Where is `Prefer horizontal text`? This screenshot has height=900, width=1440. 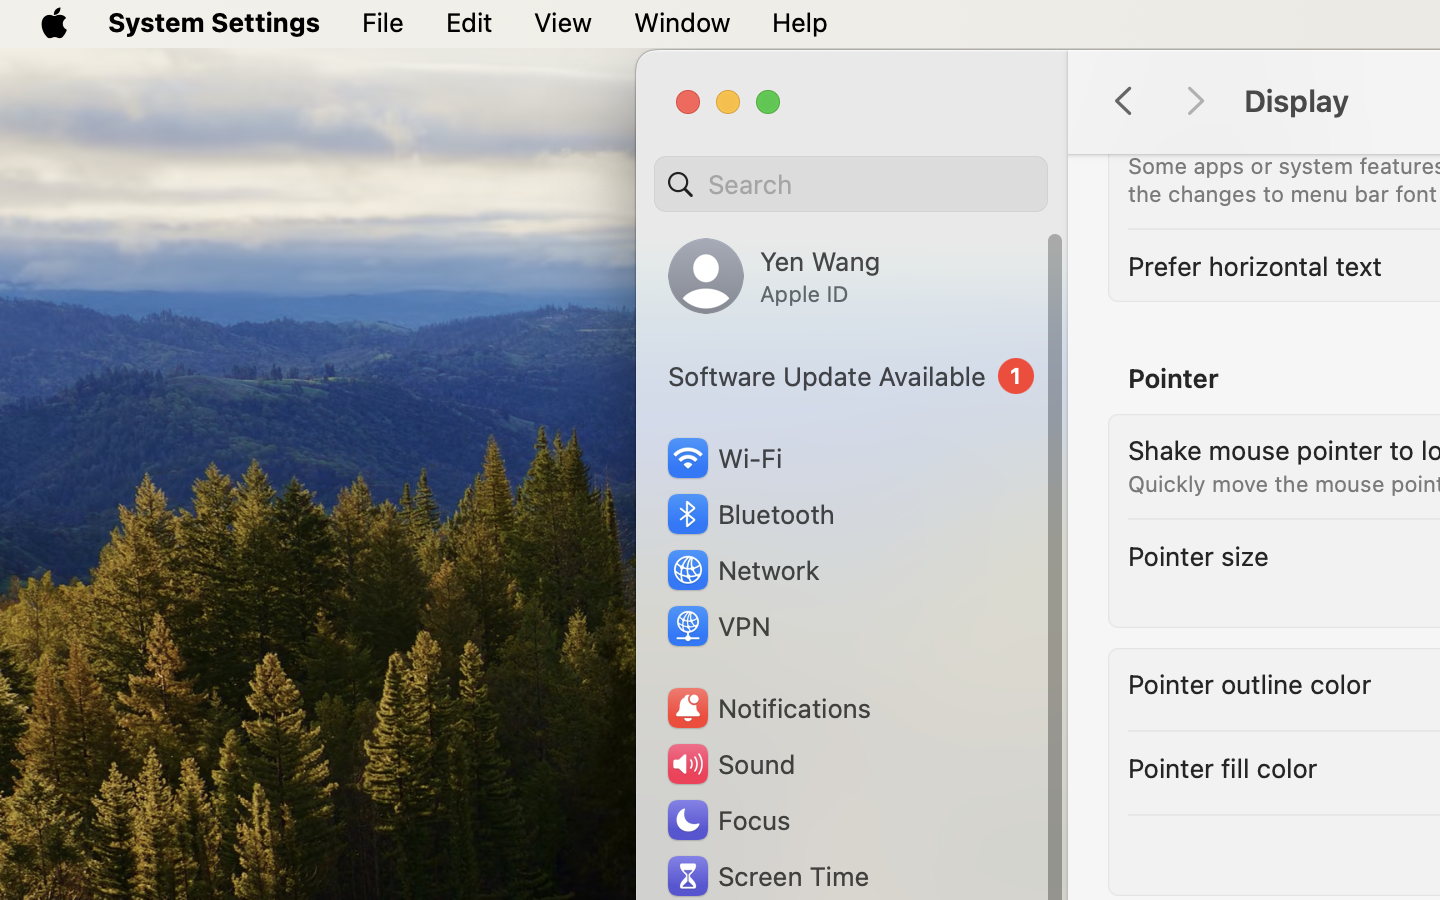
Prefer horizontal text is located at coordinates (1255, 266).